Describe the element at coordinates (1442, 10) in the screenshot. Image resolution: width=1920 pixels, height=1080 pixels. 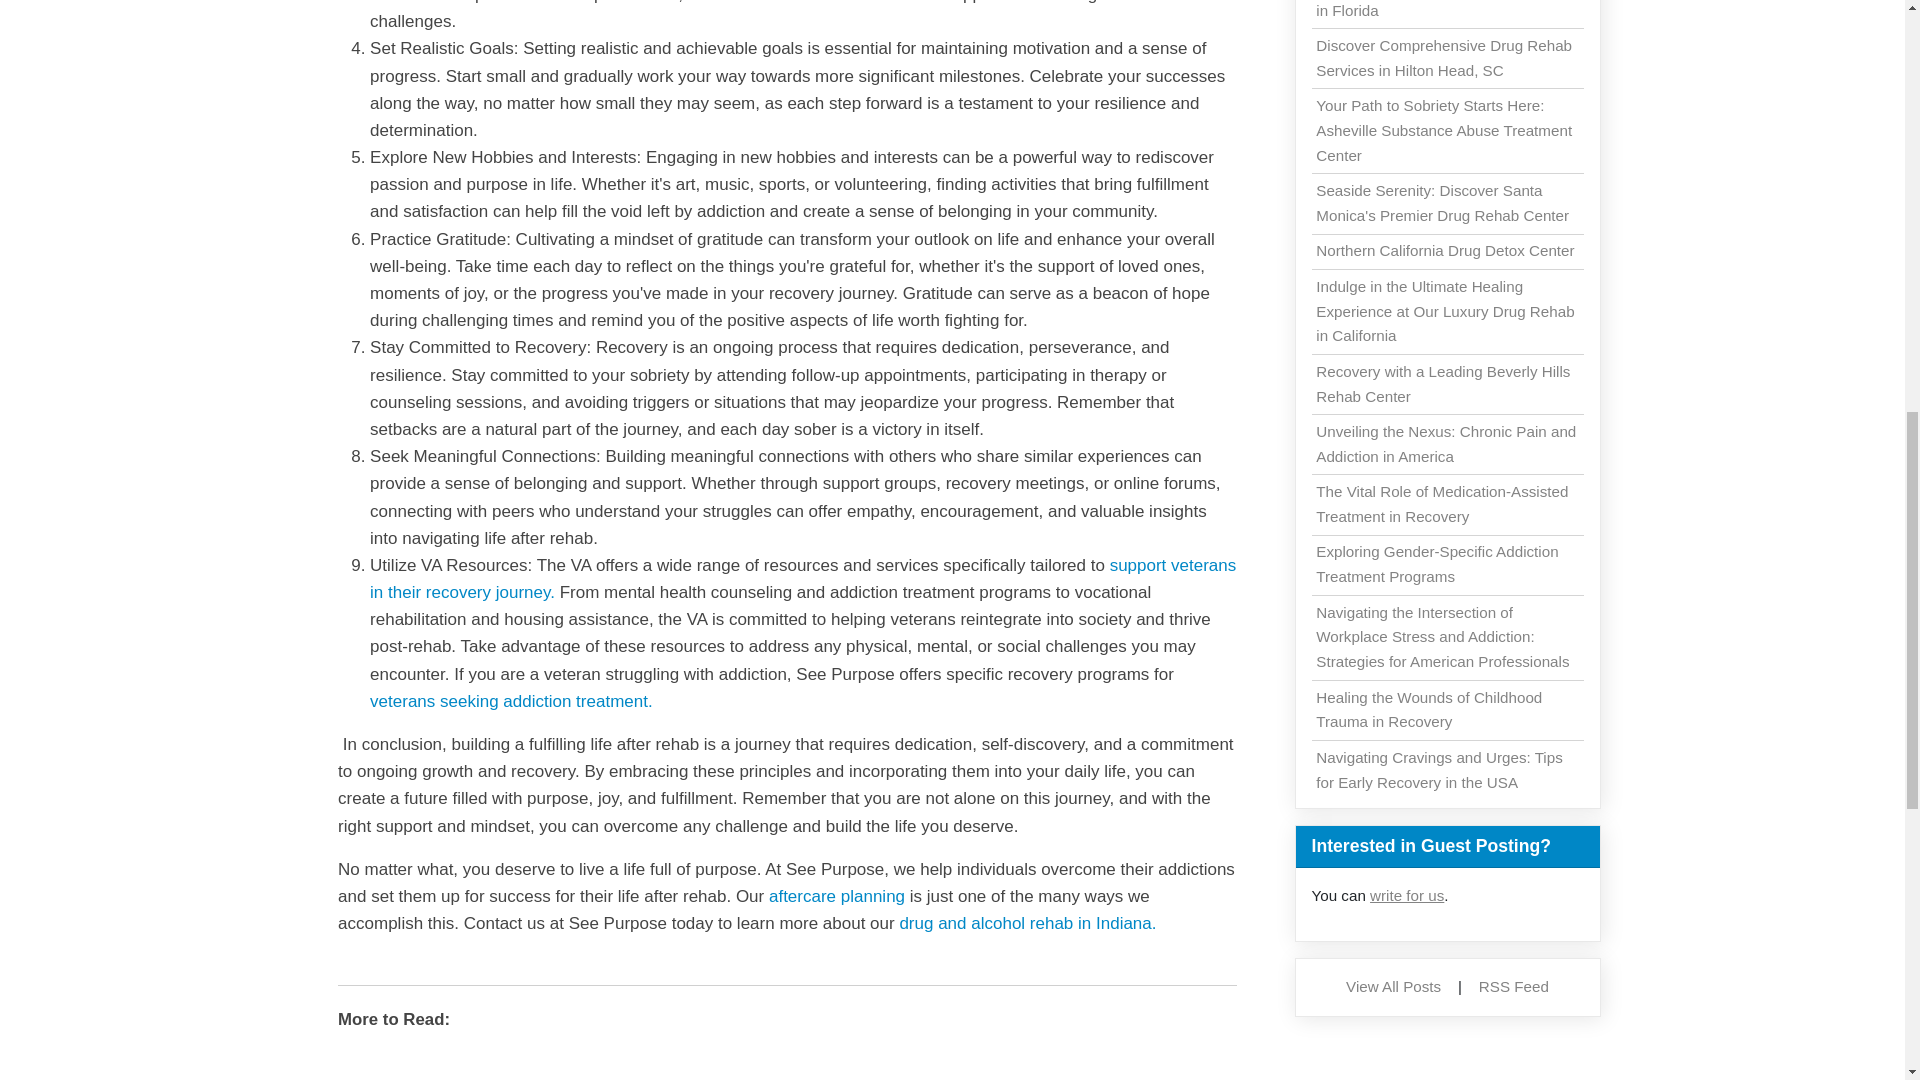
I see `Comprehensive Drug Rehab Program in Florida` at that location.